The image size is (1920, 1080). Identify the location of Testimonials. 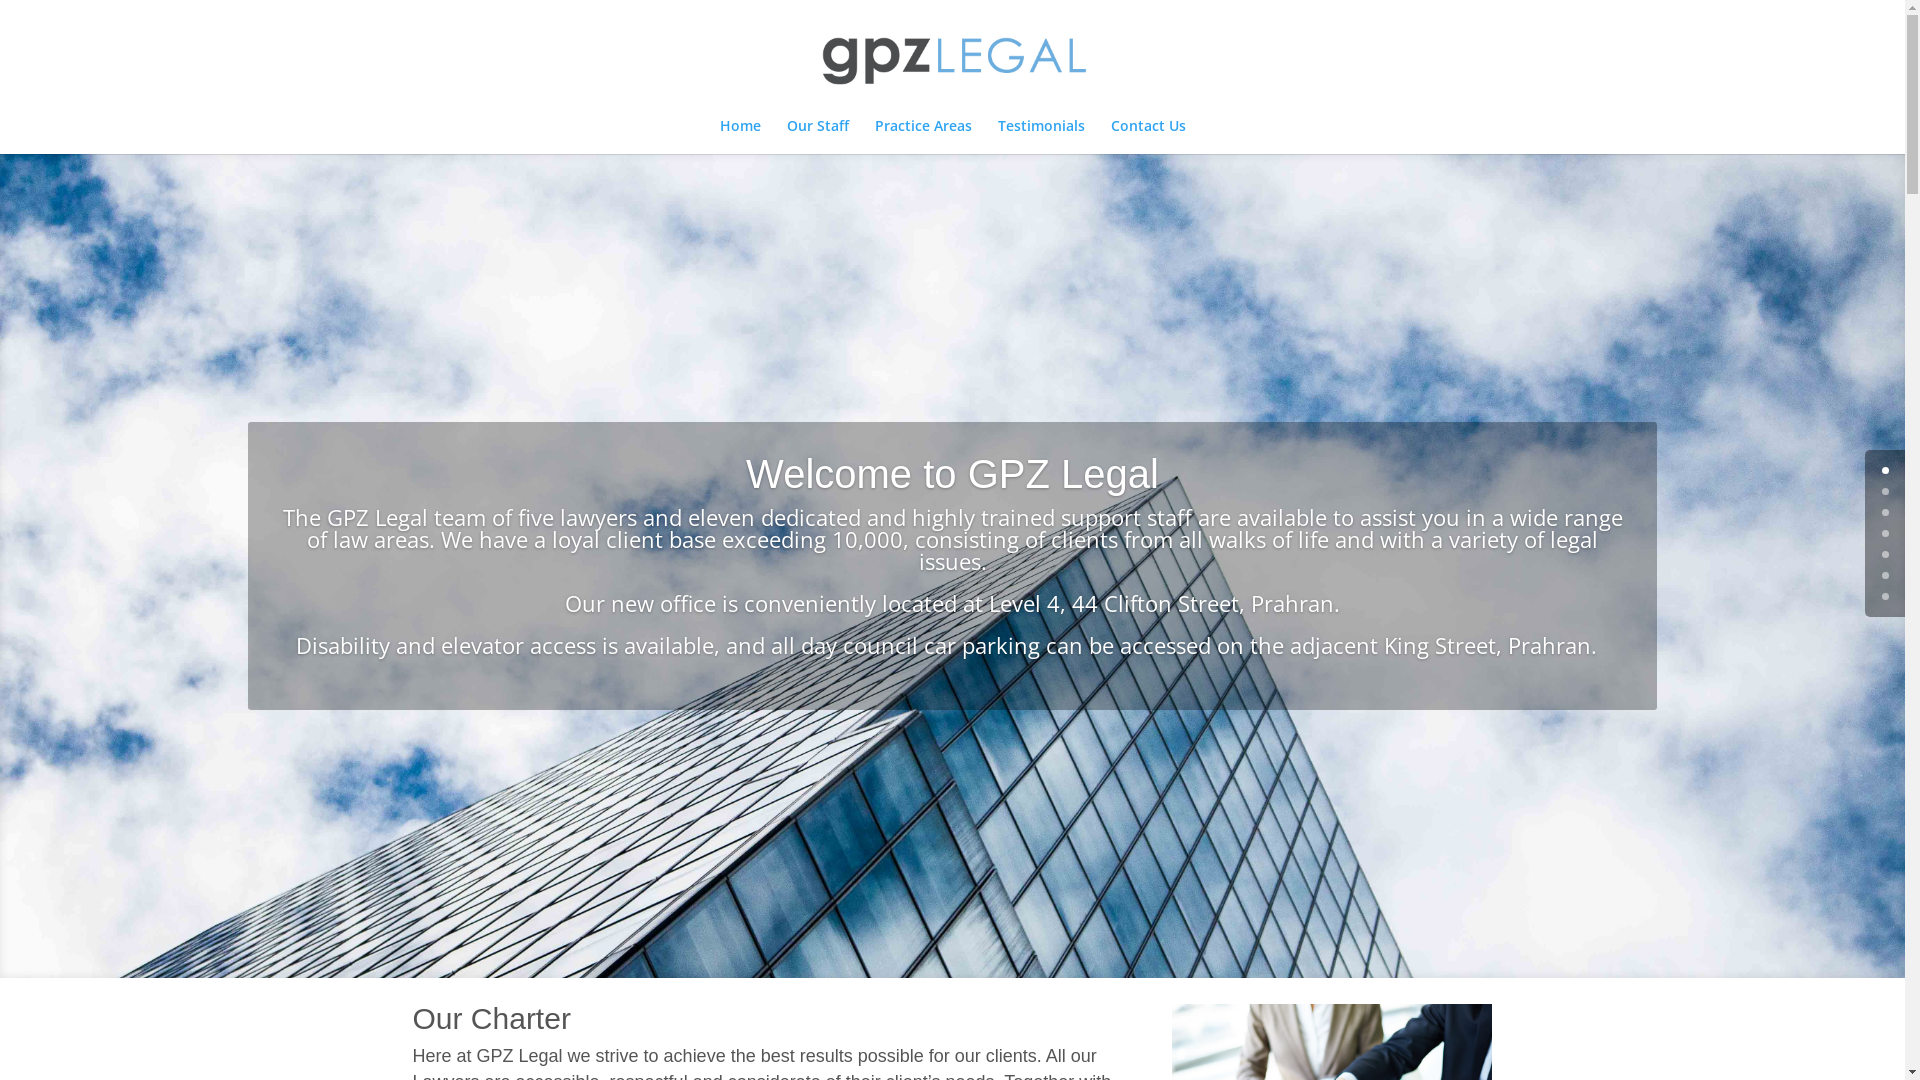
(1042, 136).